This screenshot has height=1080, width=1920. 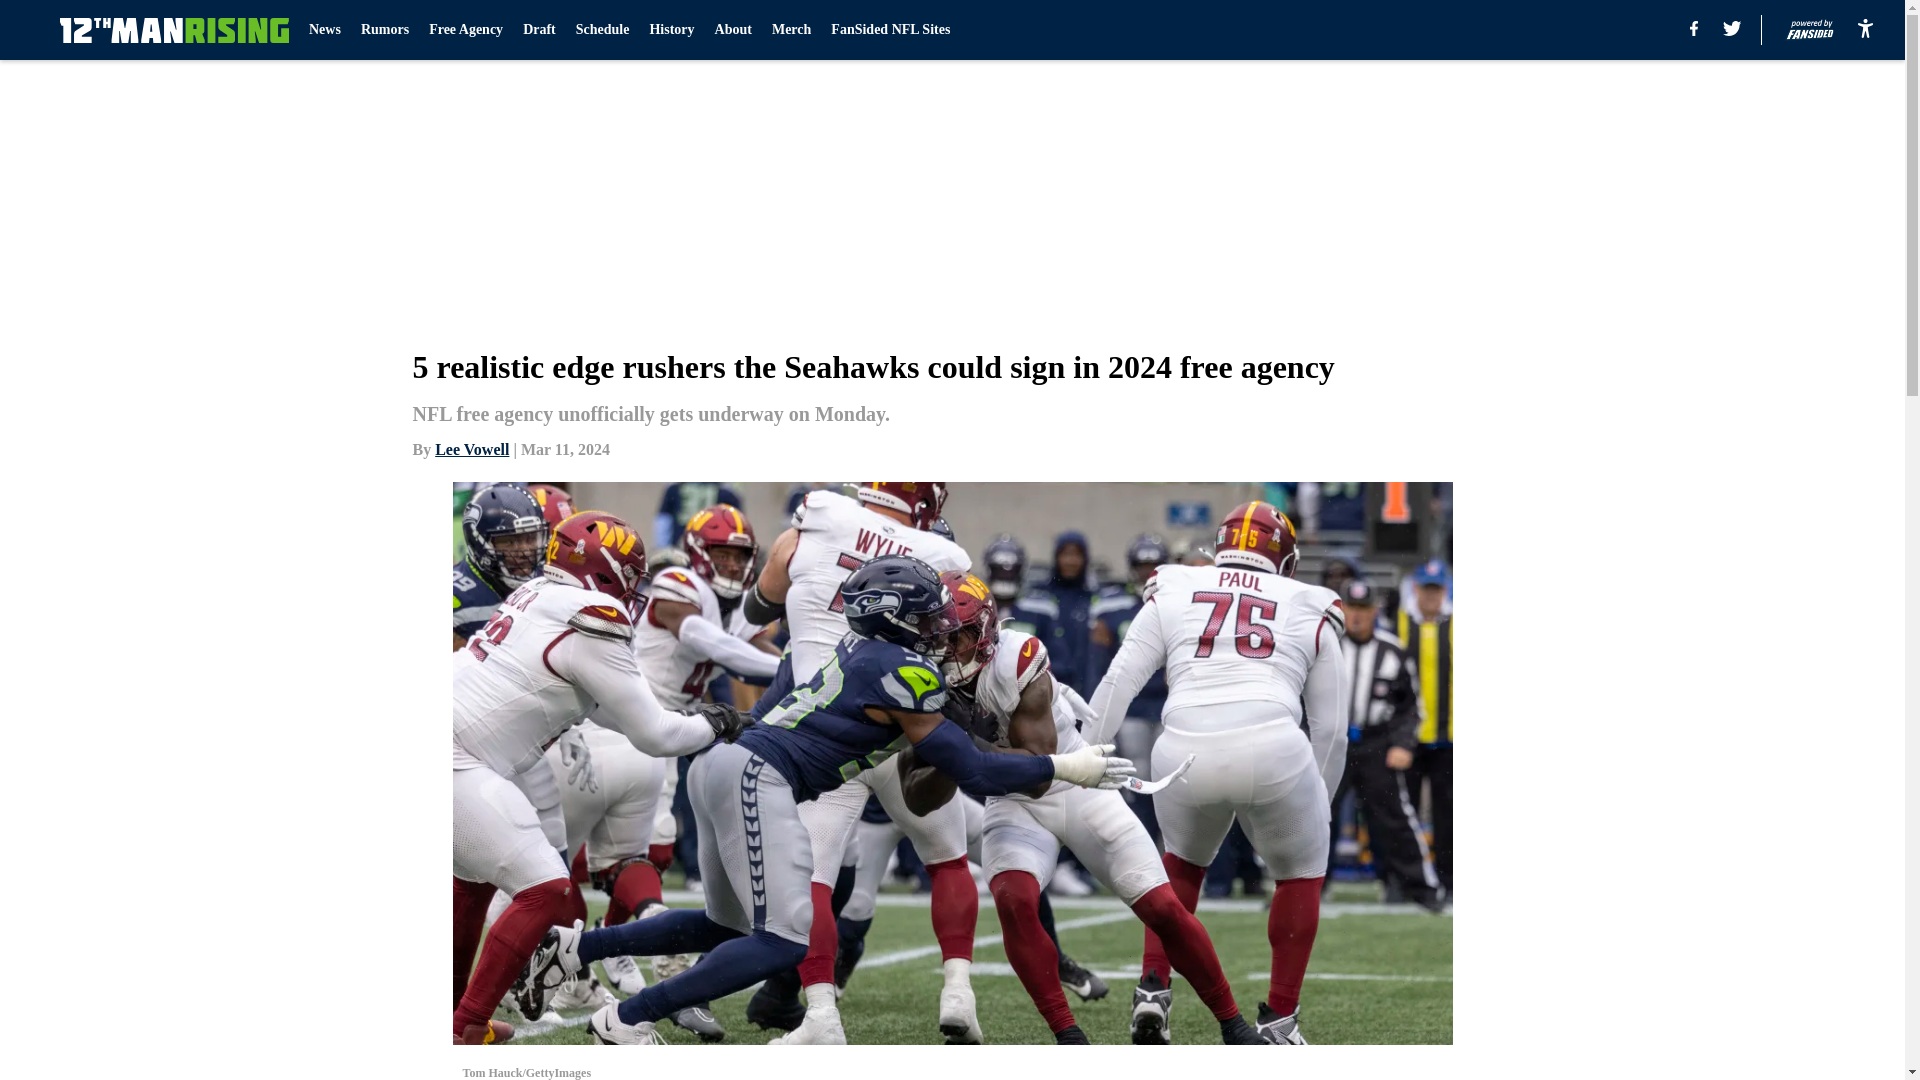 What do you see at coordinates (733, 30) in the screenshot?
I see `About` at bounding box center [733, 30].